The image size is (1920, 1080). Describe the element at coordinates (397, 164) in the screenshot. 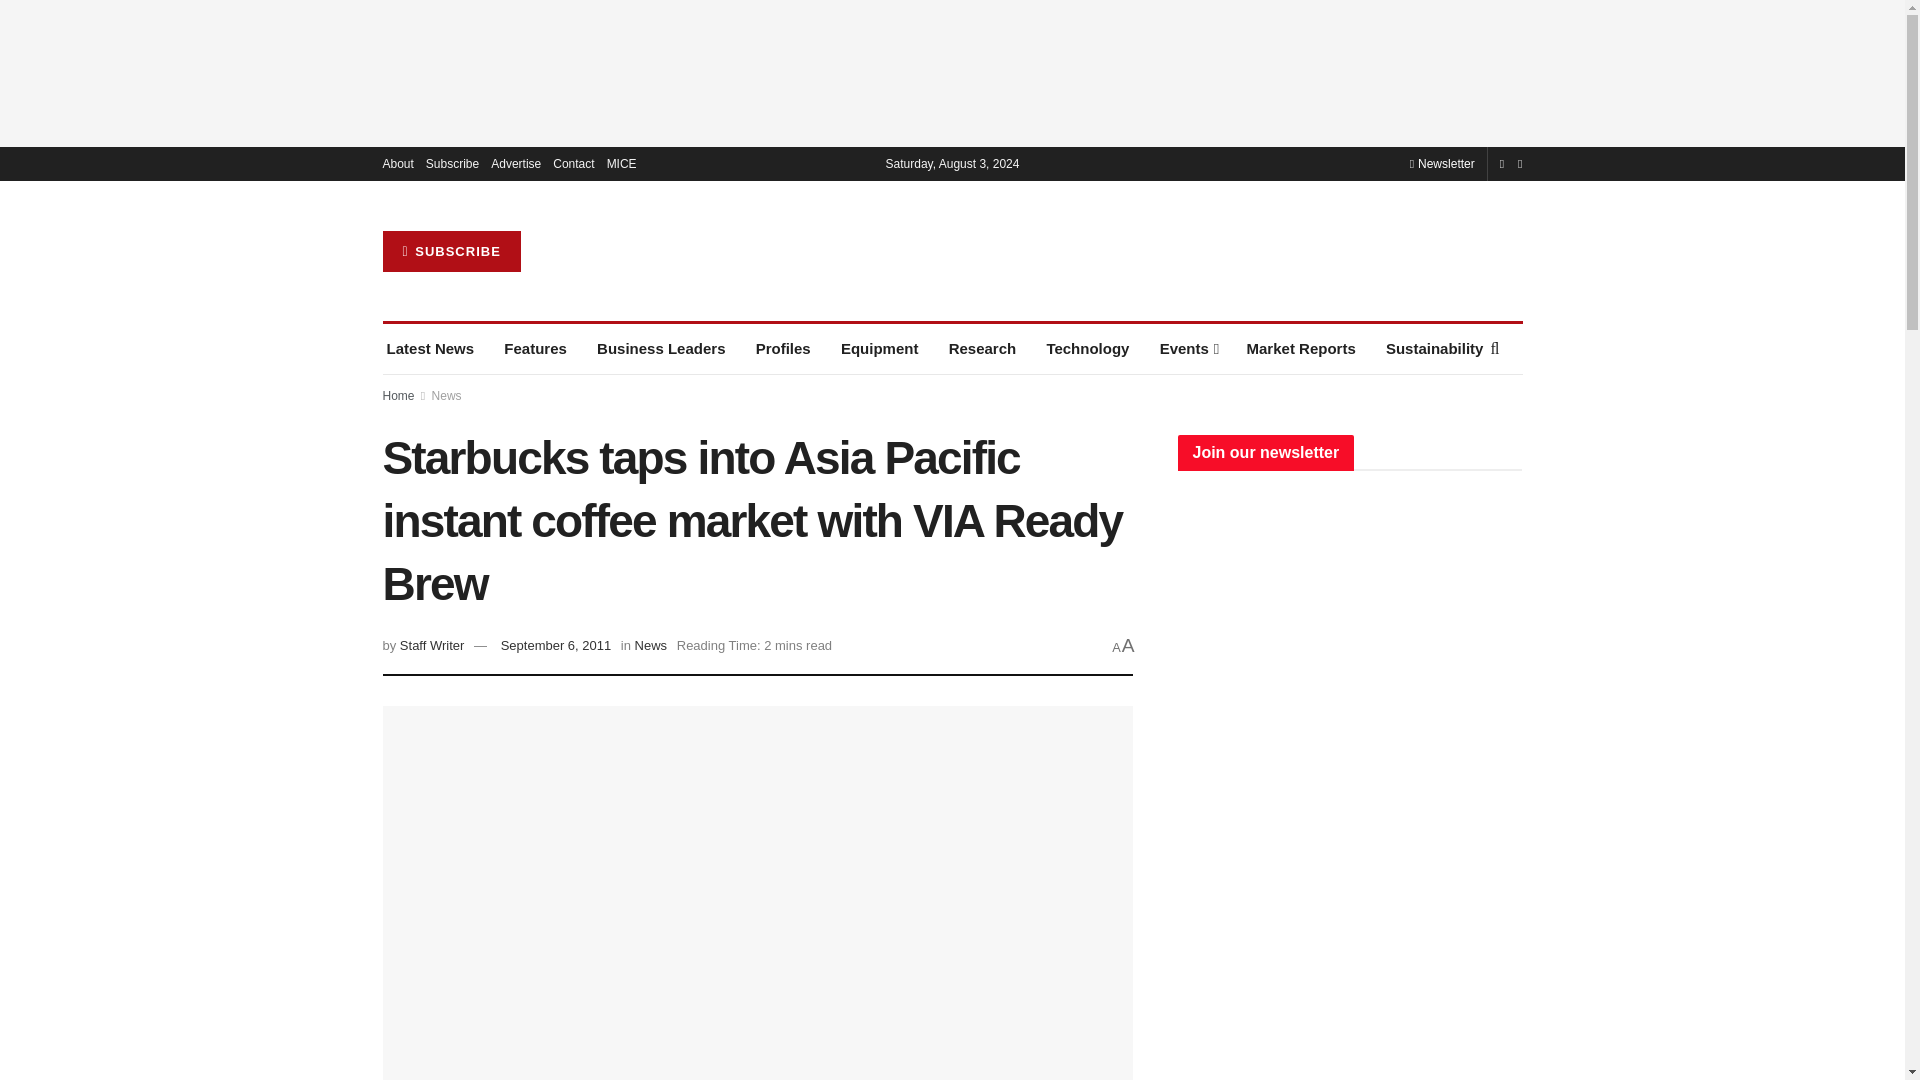

I see `About` at that location.